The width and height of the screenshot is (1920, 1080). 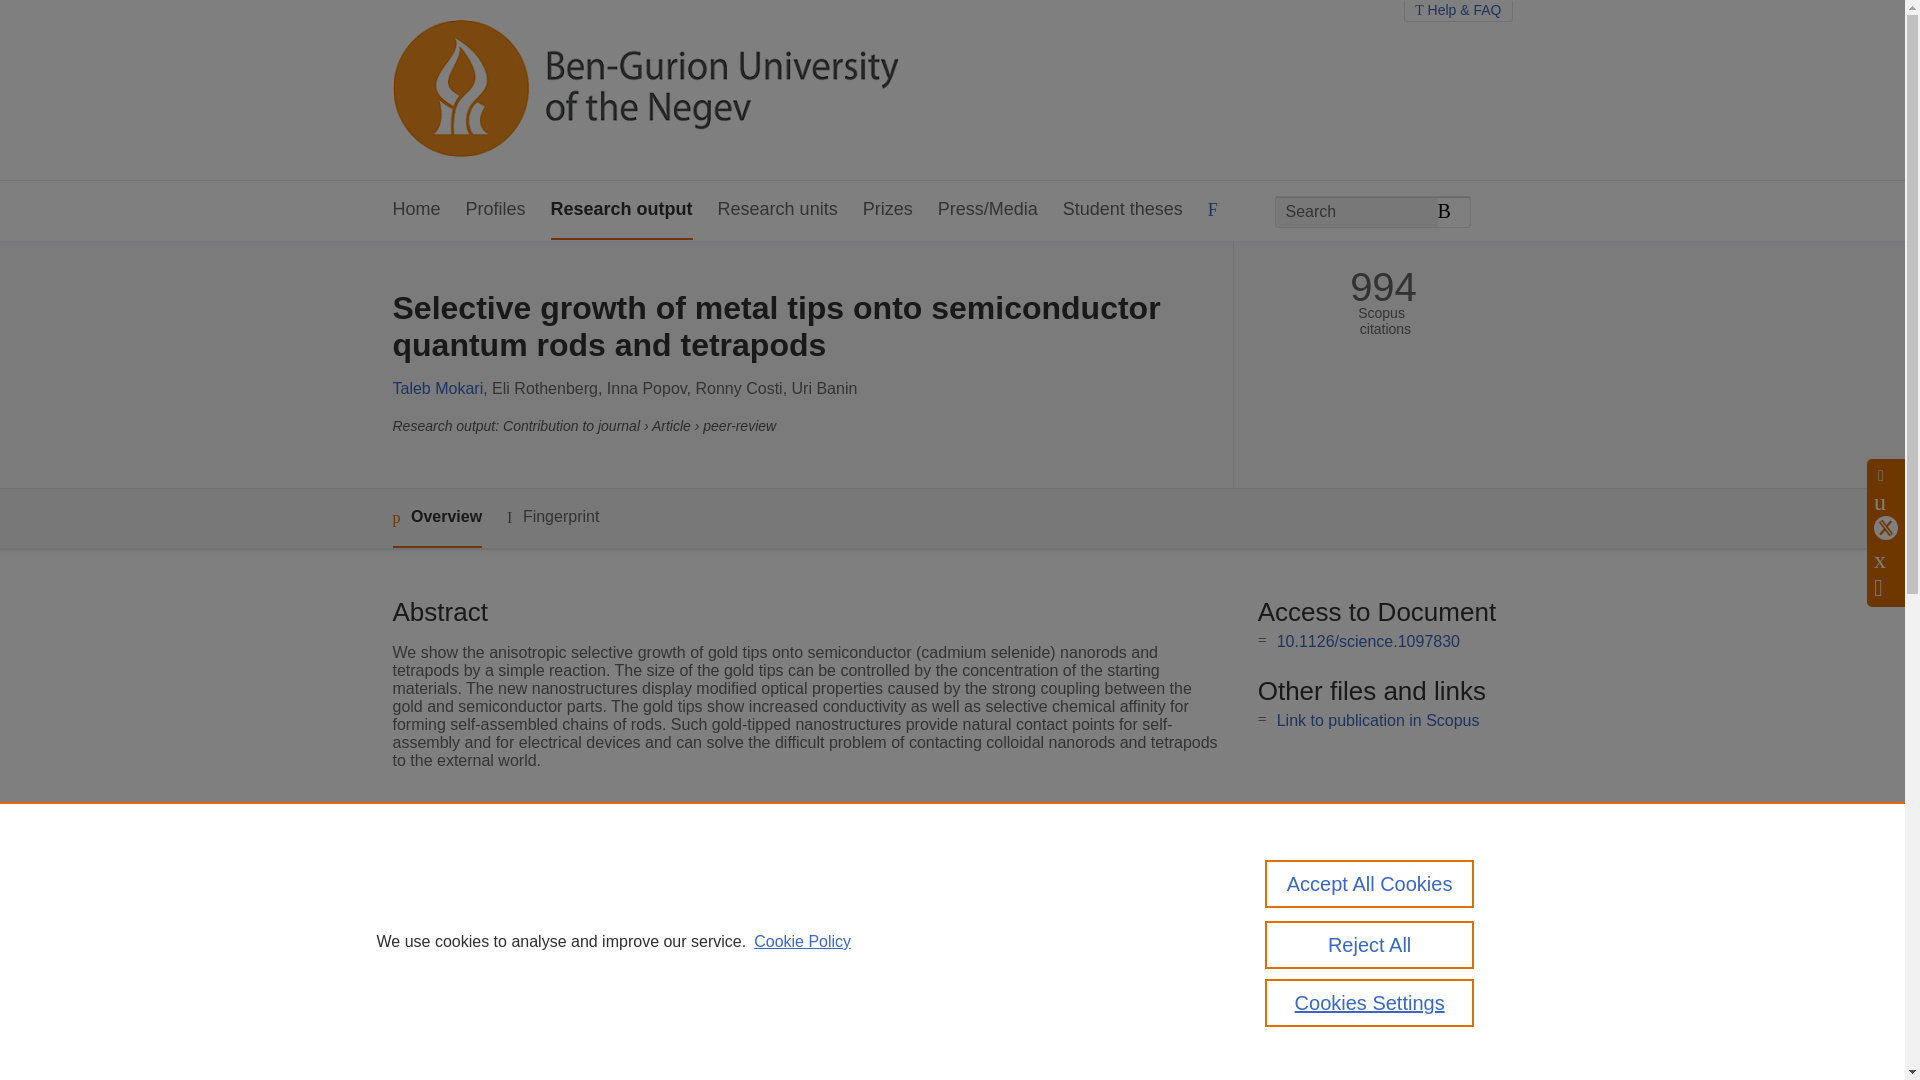 I want to click on Research units, so click(x=778, y=210).